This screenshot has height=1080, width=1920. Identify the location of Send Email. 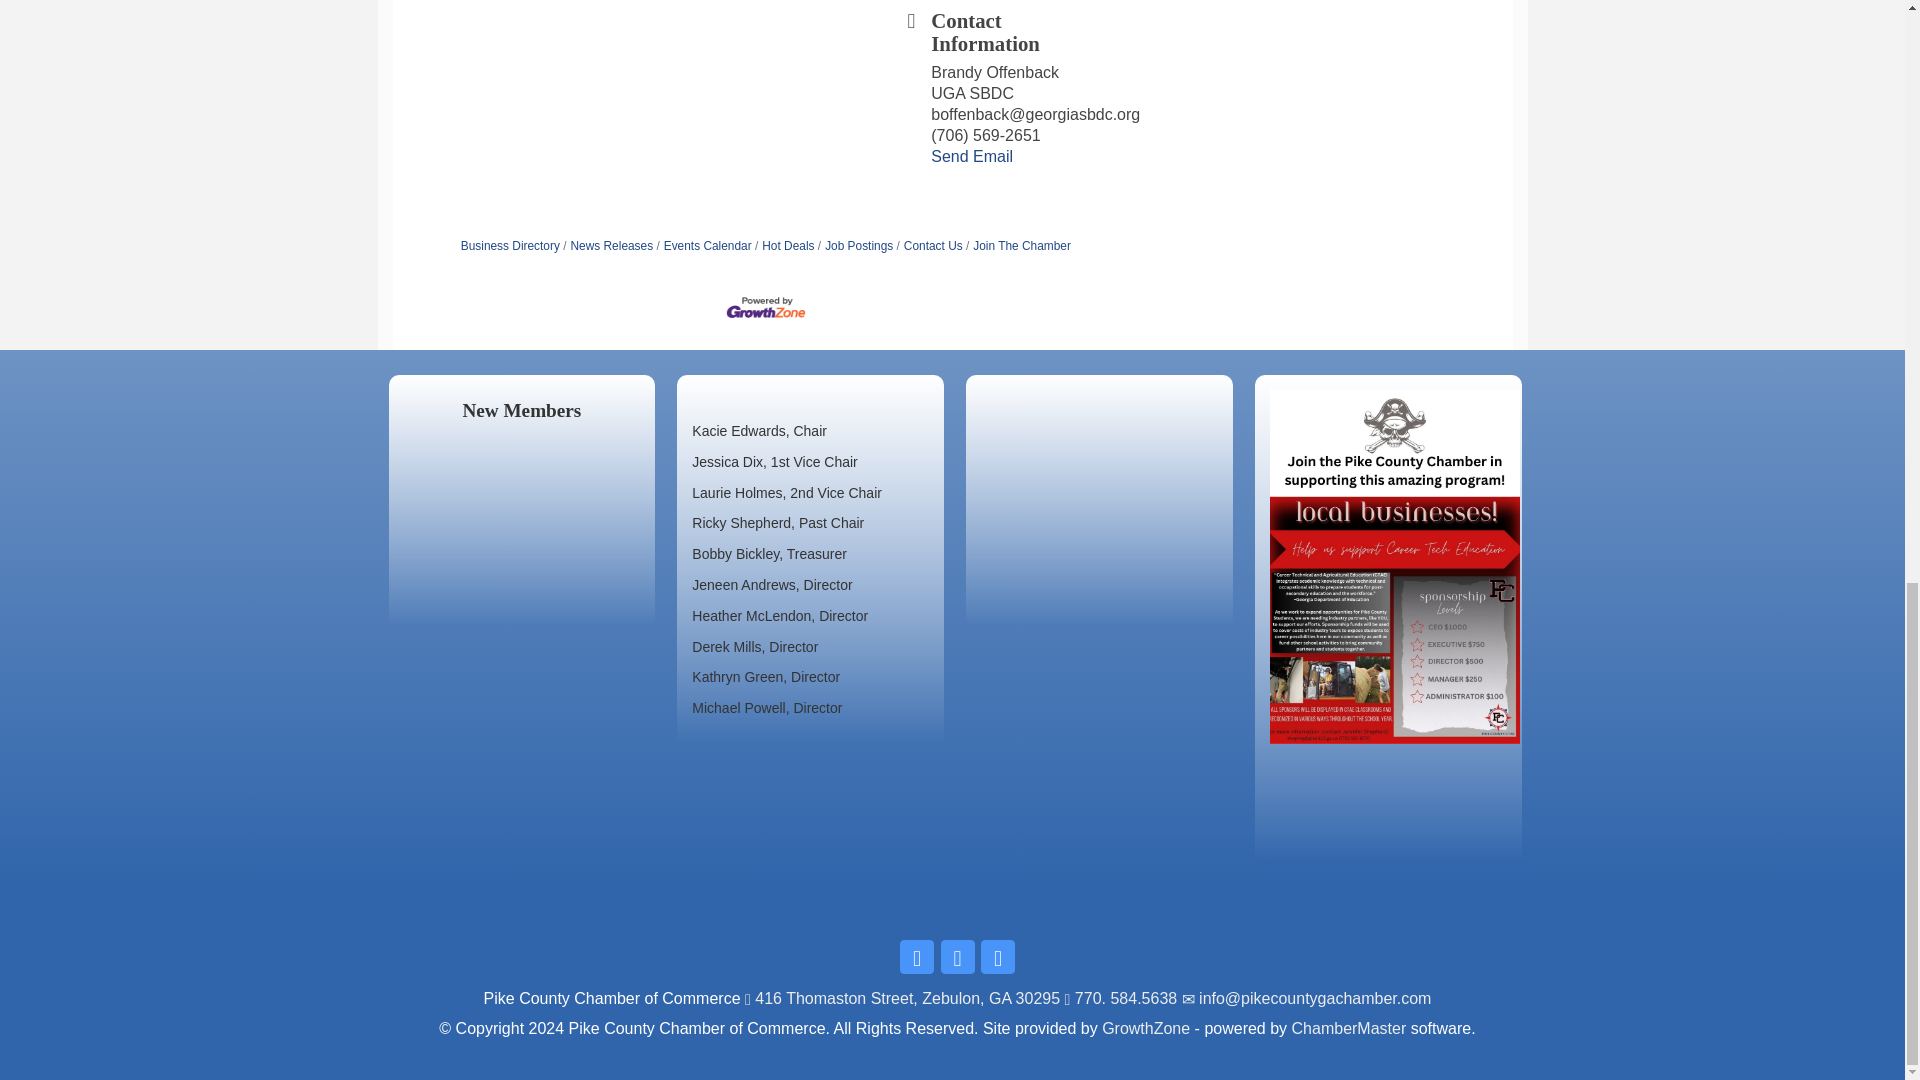
(972, 156).